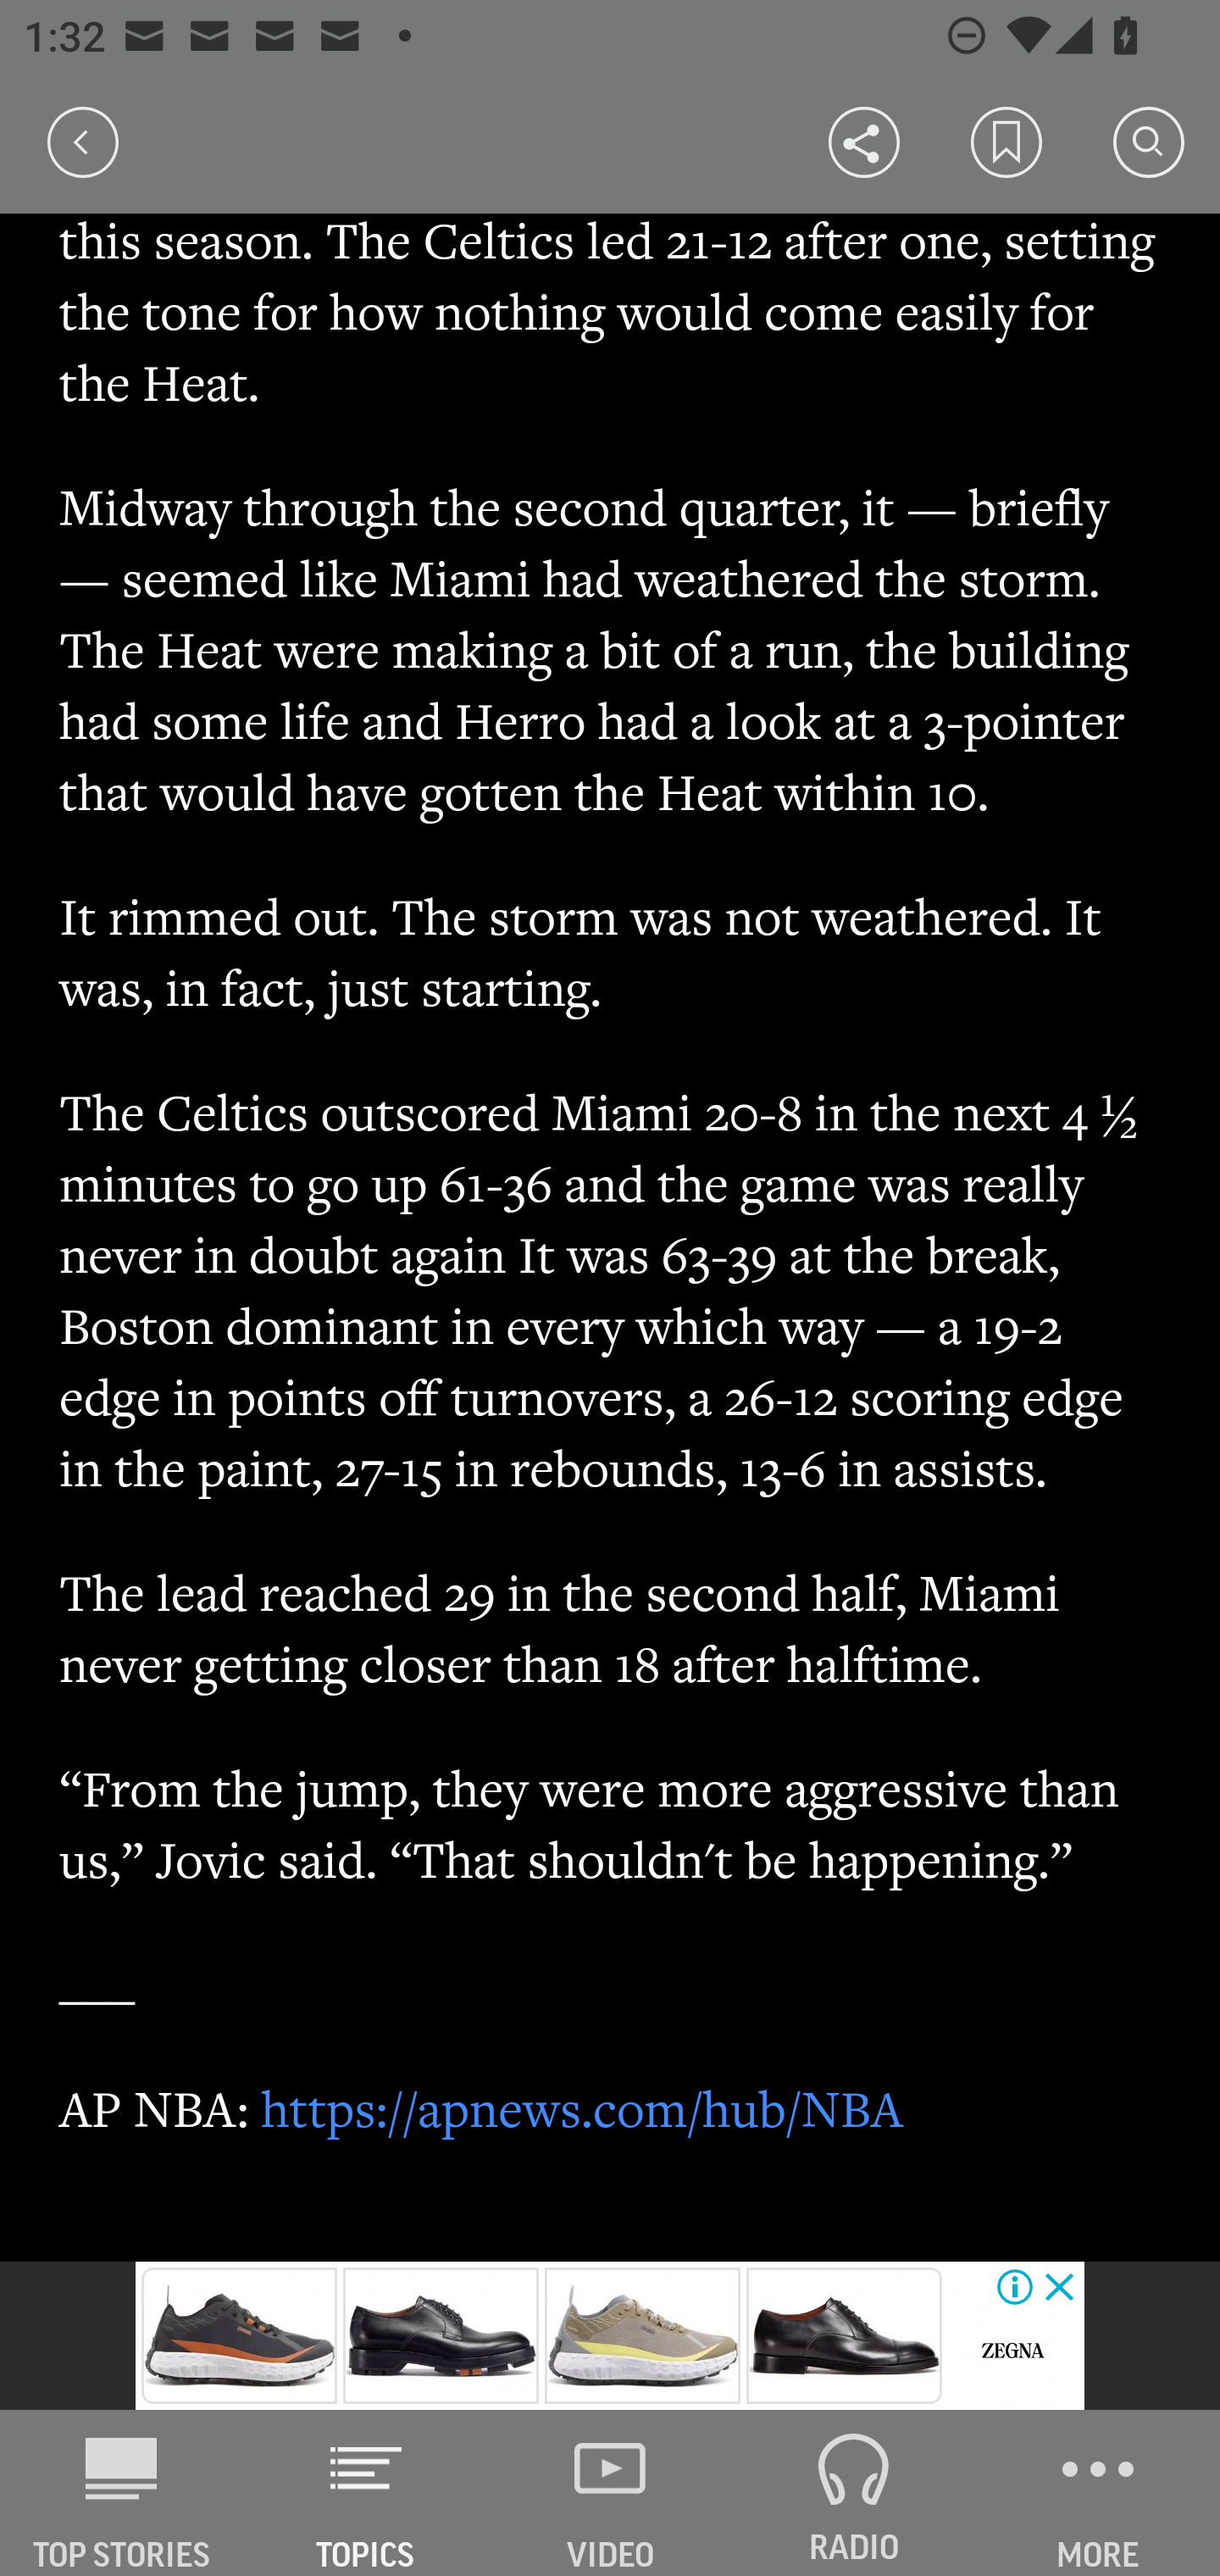  Describe the element at coordinates (583, 2108) in the screenshot. I see `https://apnews.com/hub/NBA` at that location.